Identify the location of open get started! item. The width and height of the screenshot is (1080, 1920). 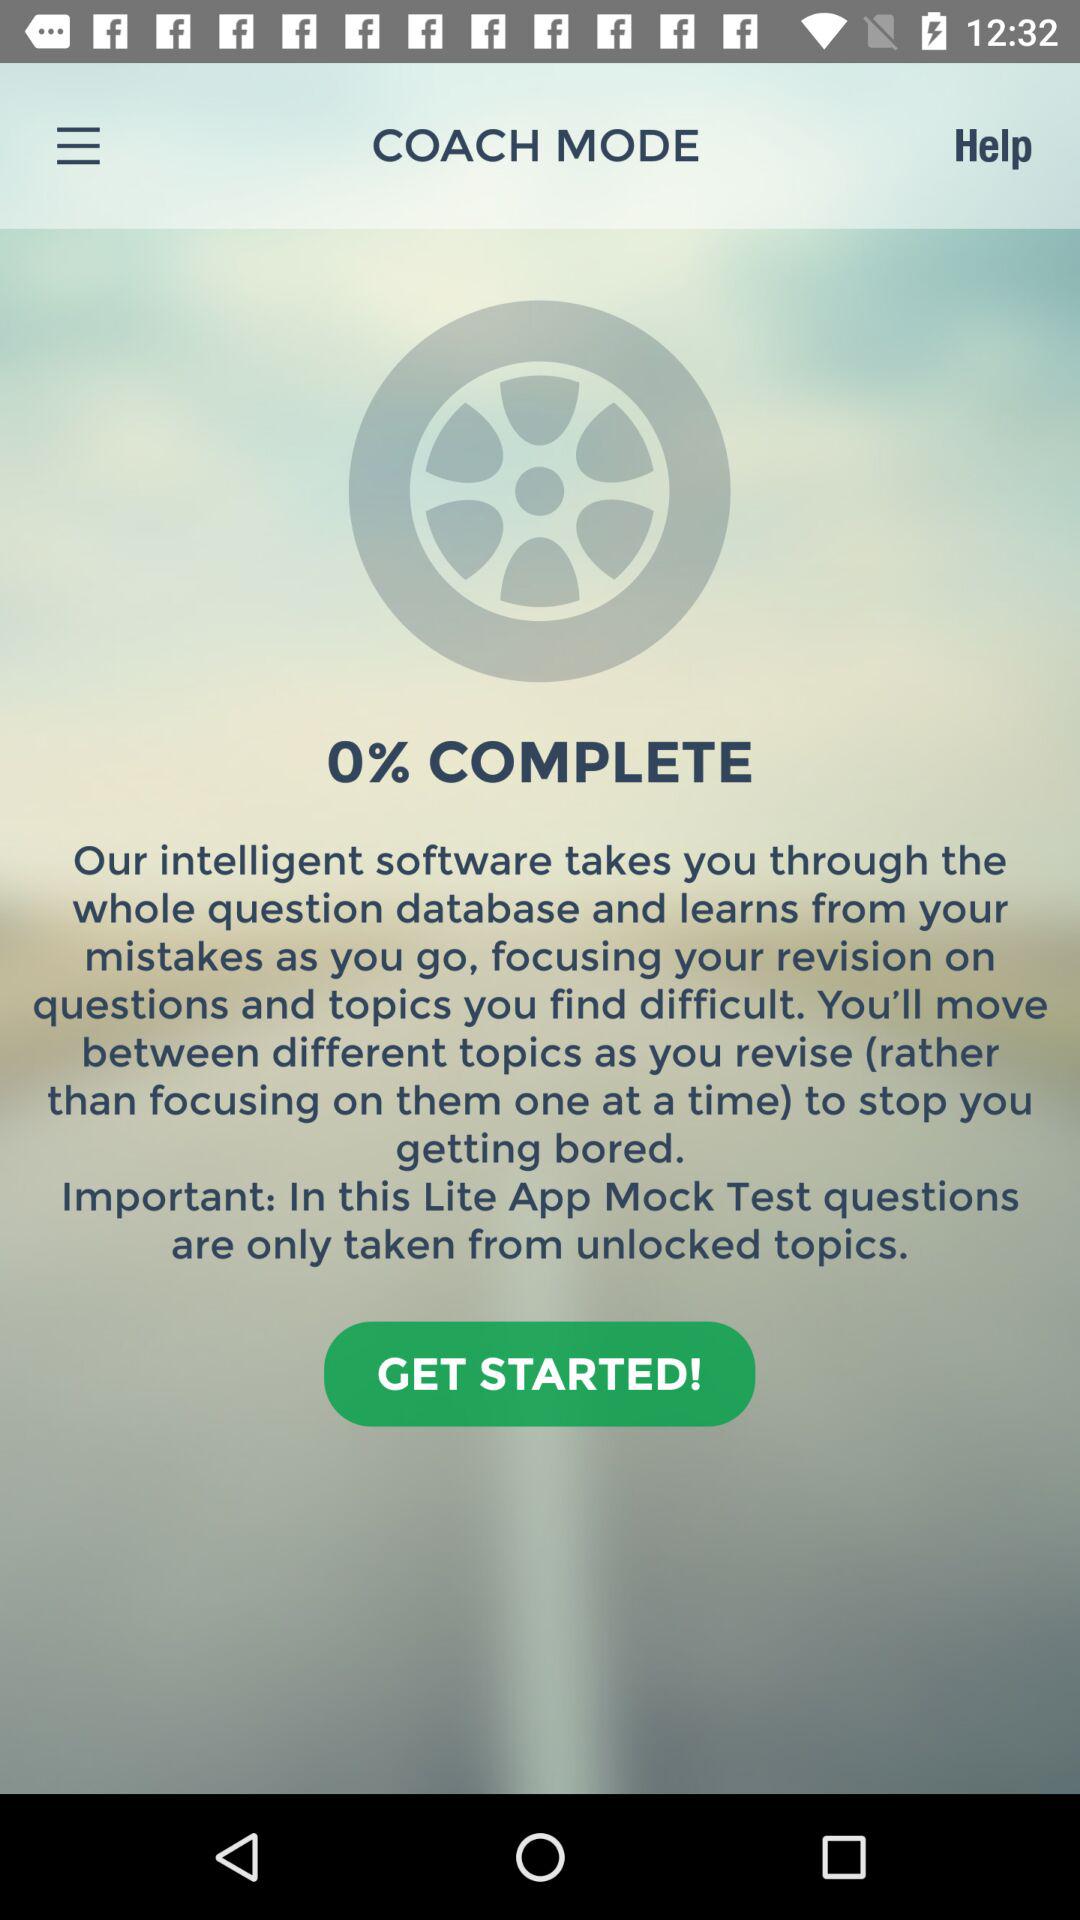
(540, 1374).